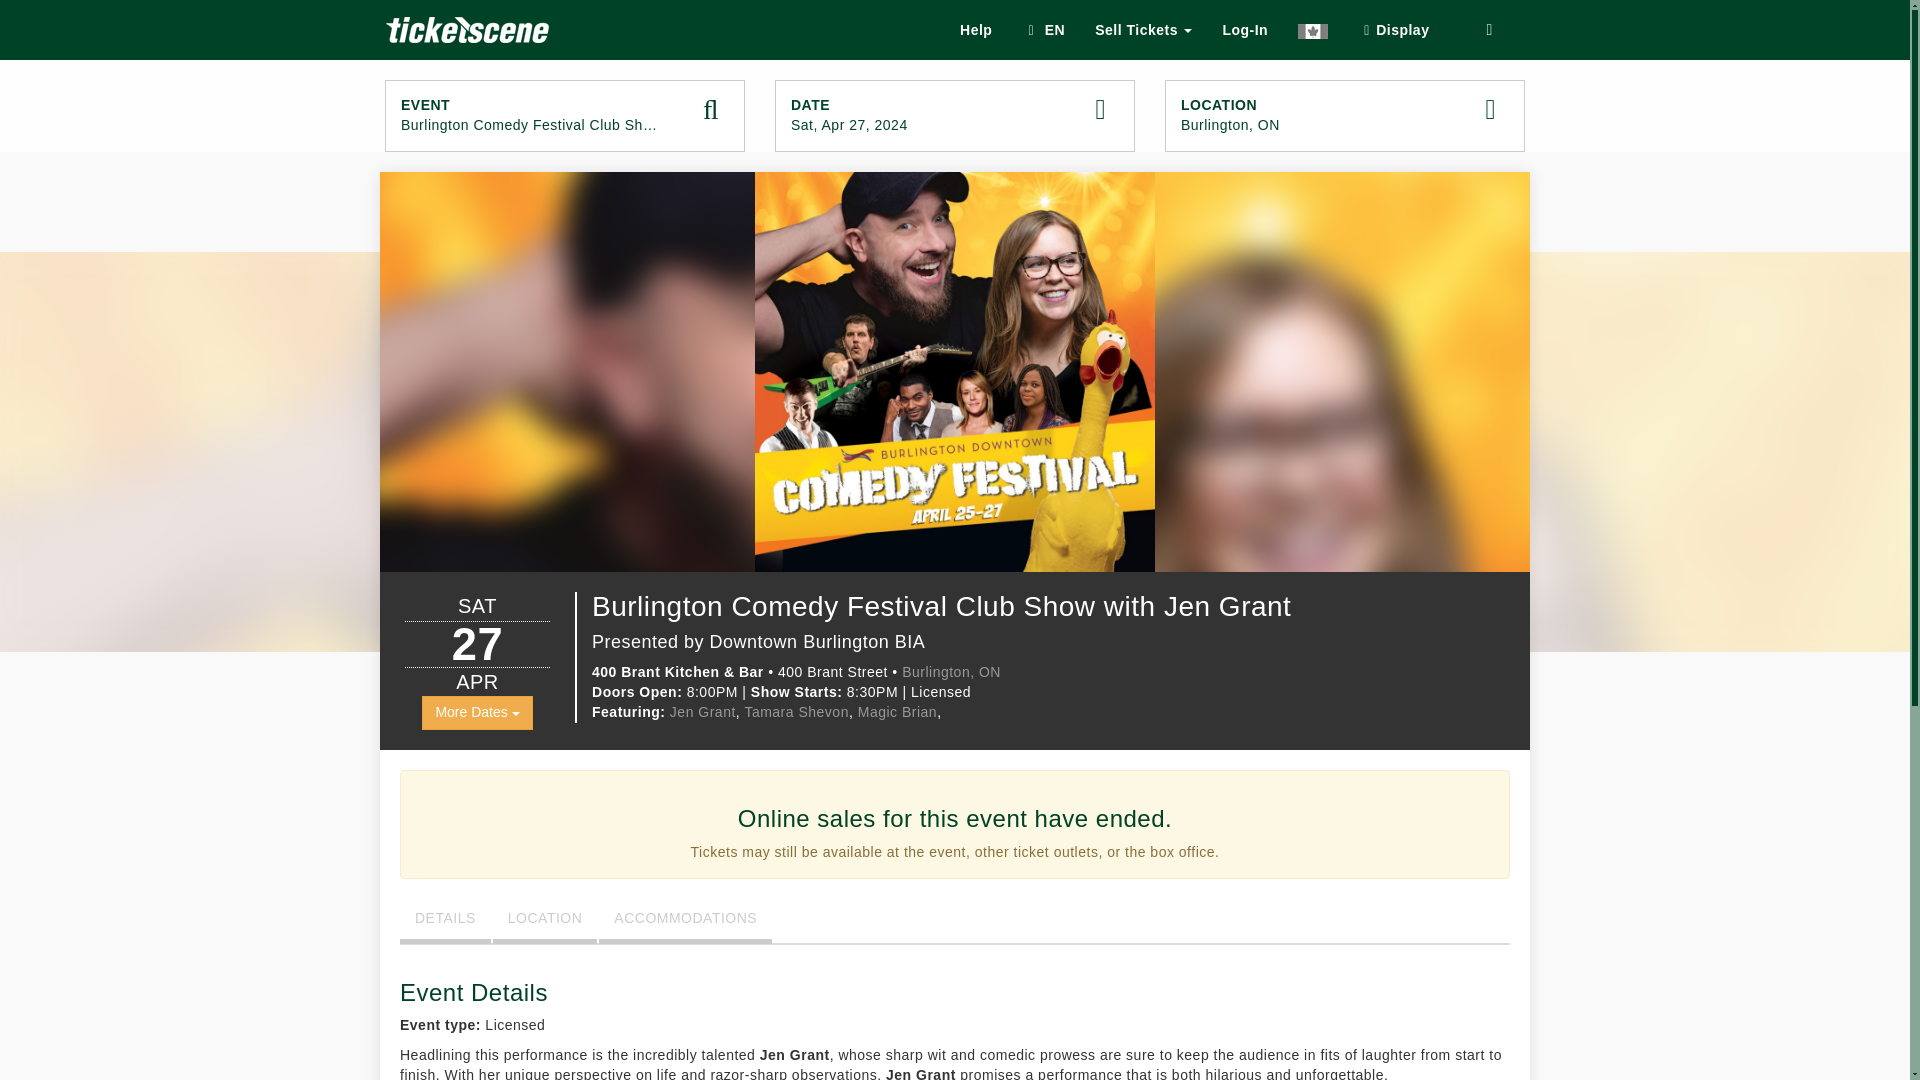 This screenshot has height=1080, width=1920. I want to click on Tamara Shevon Events and Tour Dates, so click(796, 712).